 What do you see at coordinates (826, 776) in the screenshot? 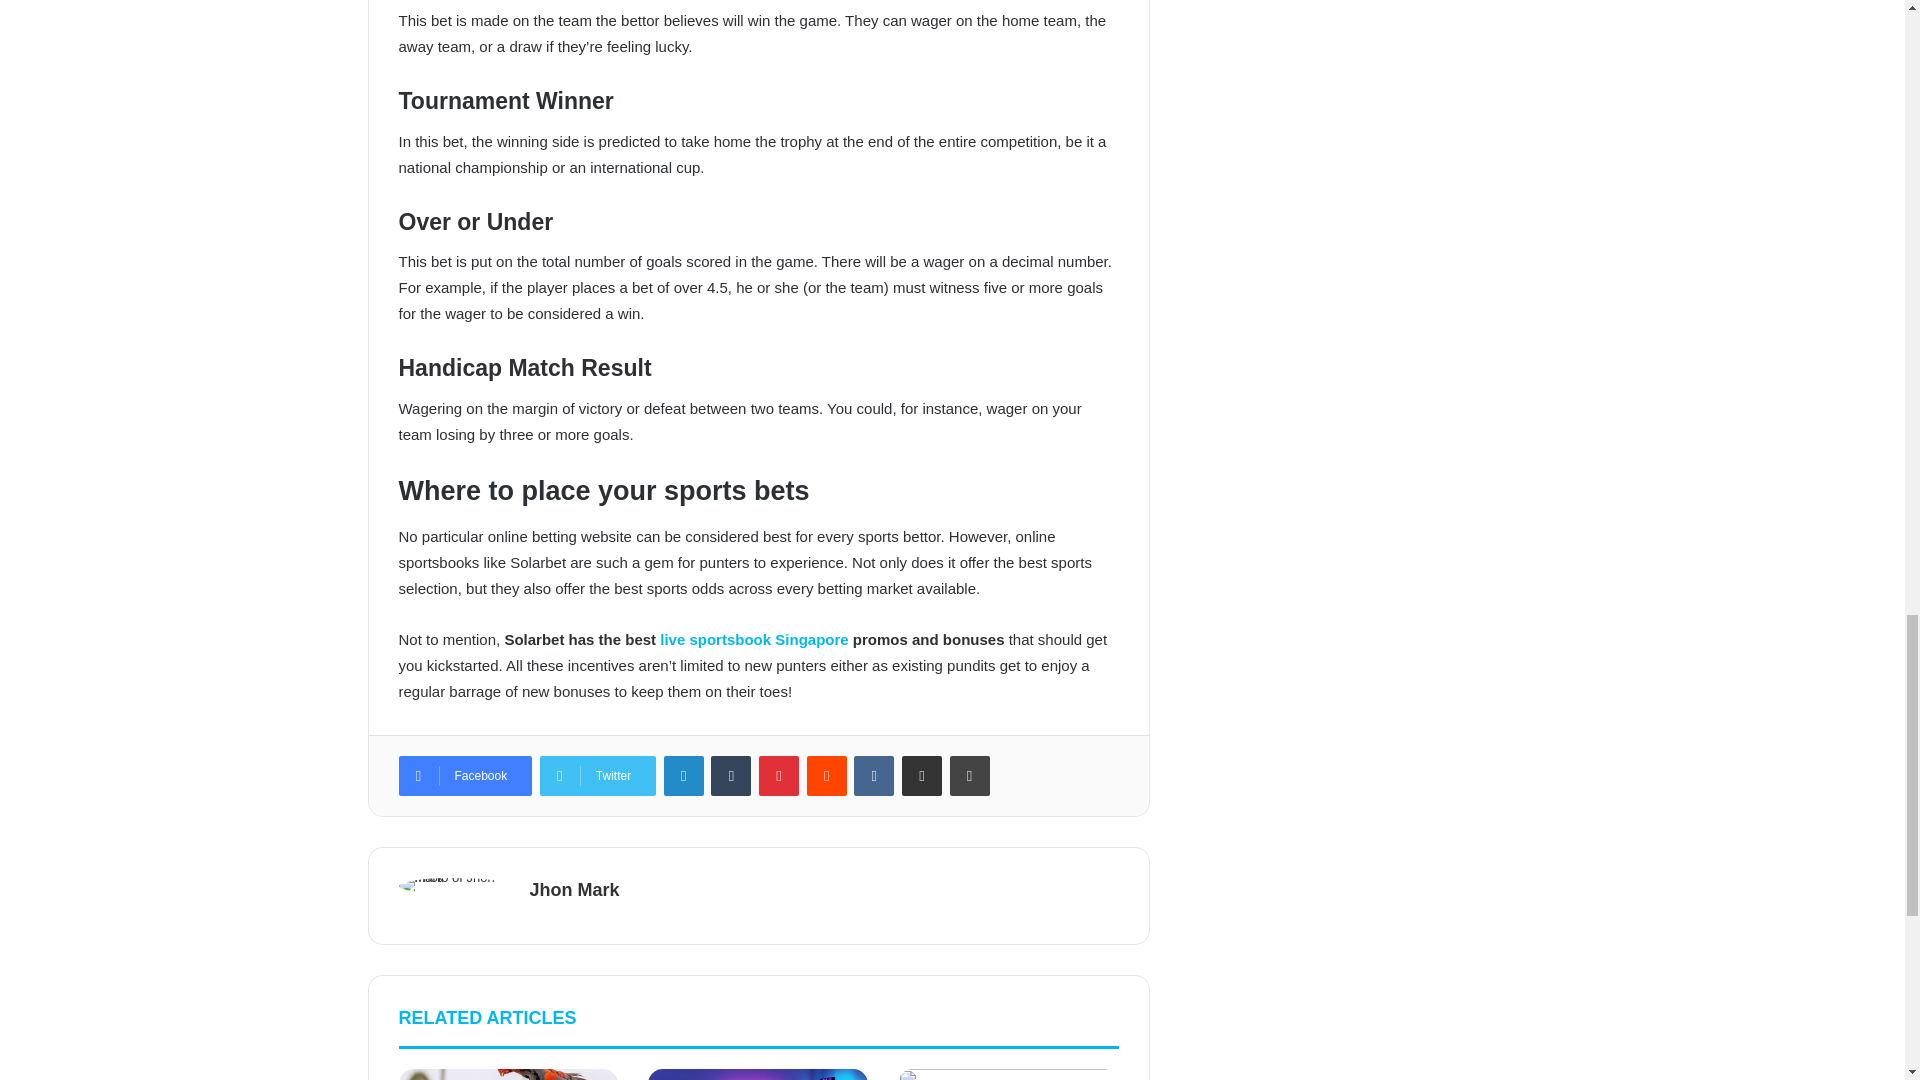
I see `Reddit` at bounding box center [826, 776].